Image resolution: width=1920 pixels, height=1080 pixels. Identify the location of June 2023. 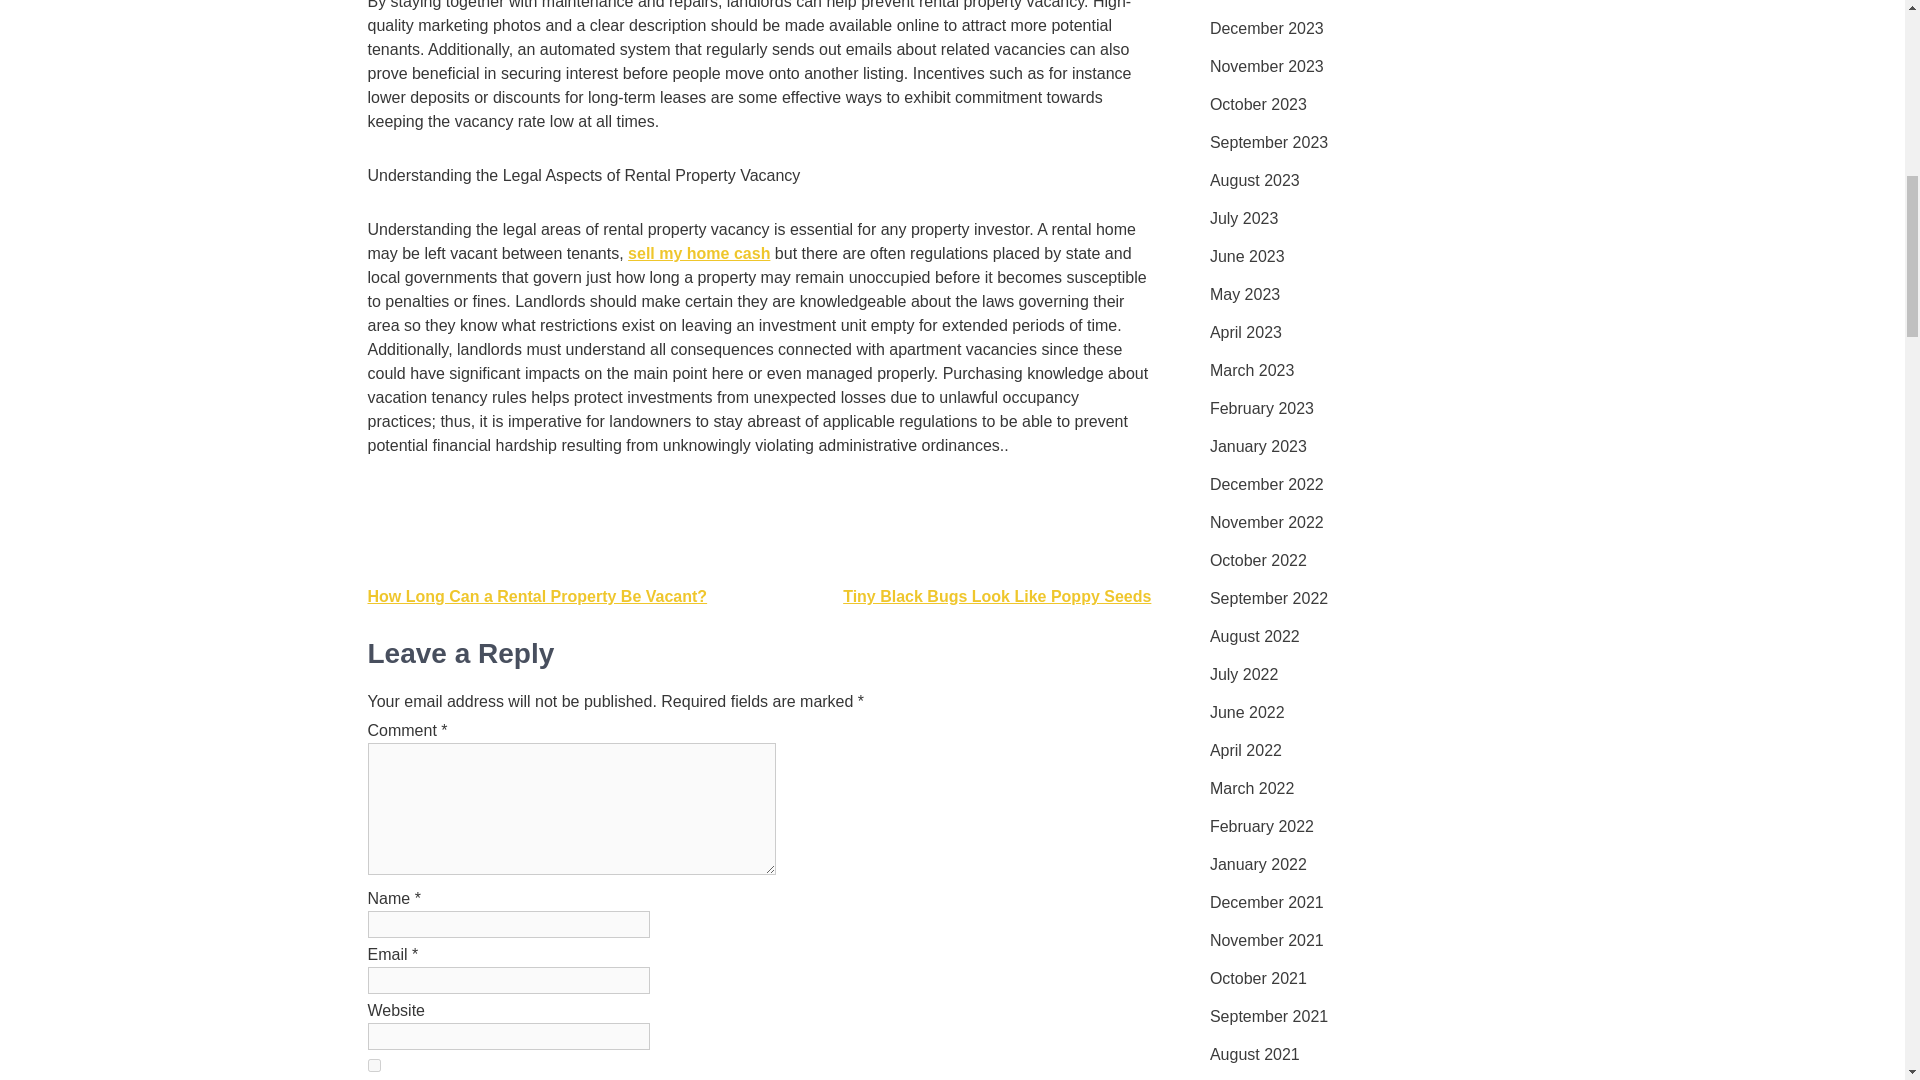
(1246, 256).